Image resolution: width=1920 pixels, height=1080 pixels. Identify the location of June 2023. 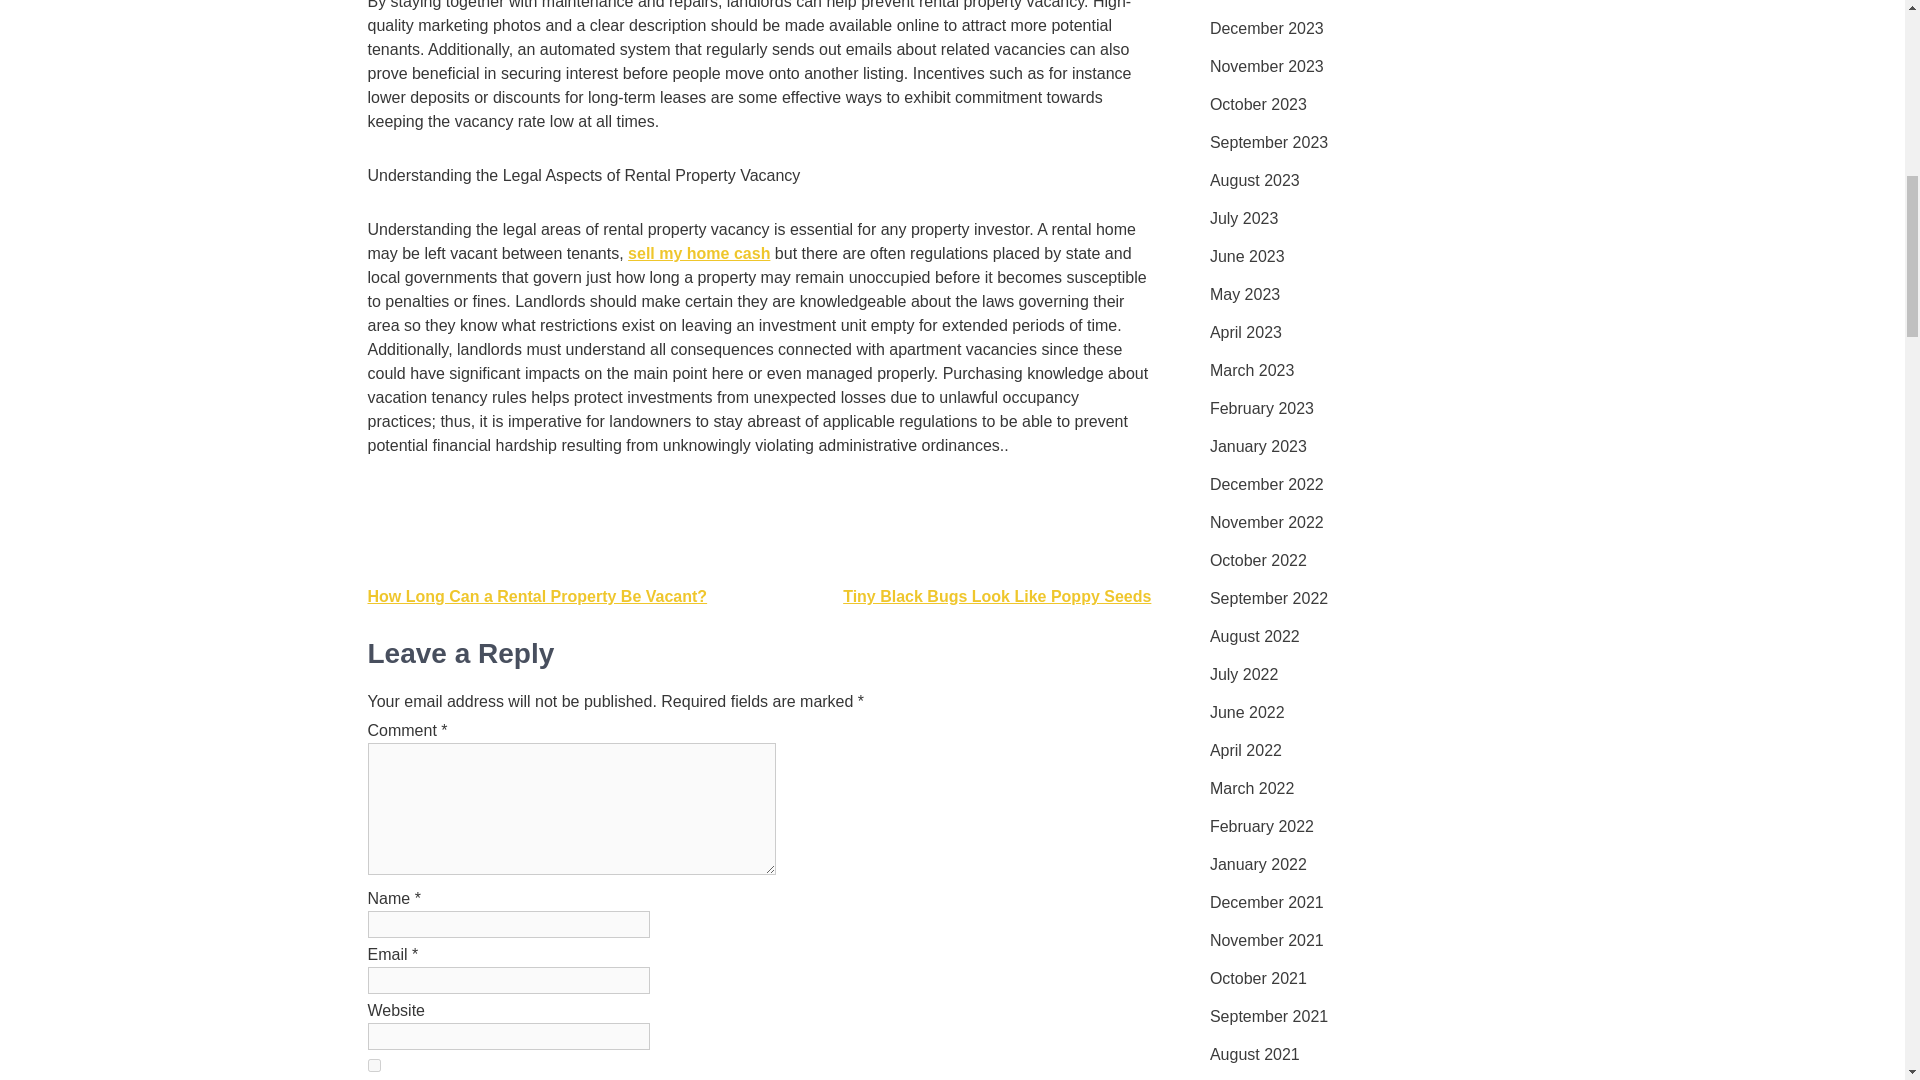
(1246, 256).